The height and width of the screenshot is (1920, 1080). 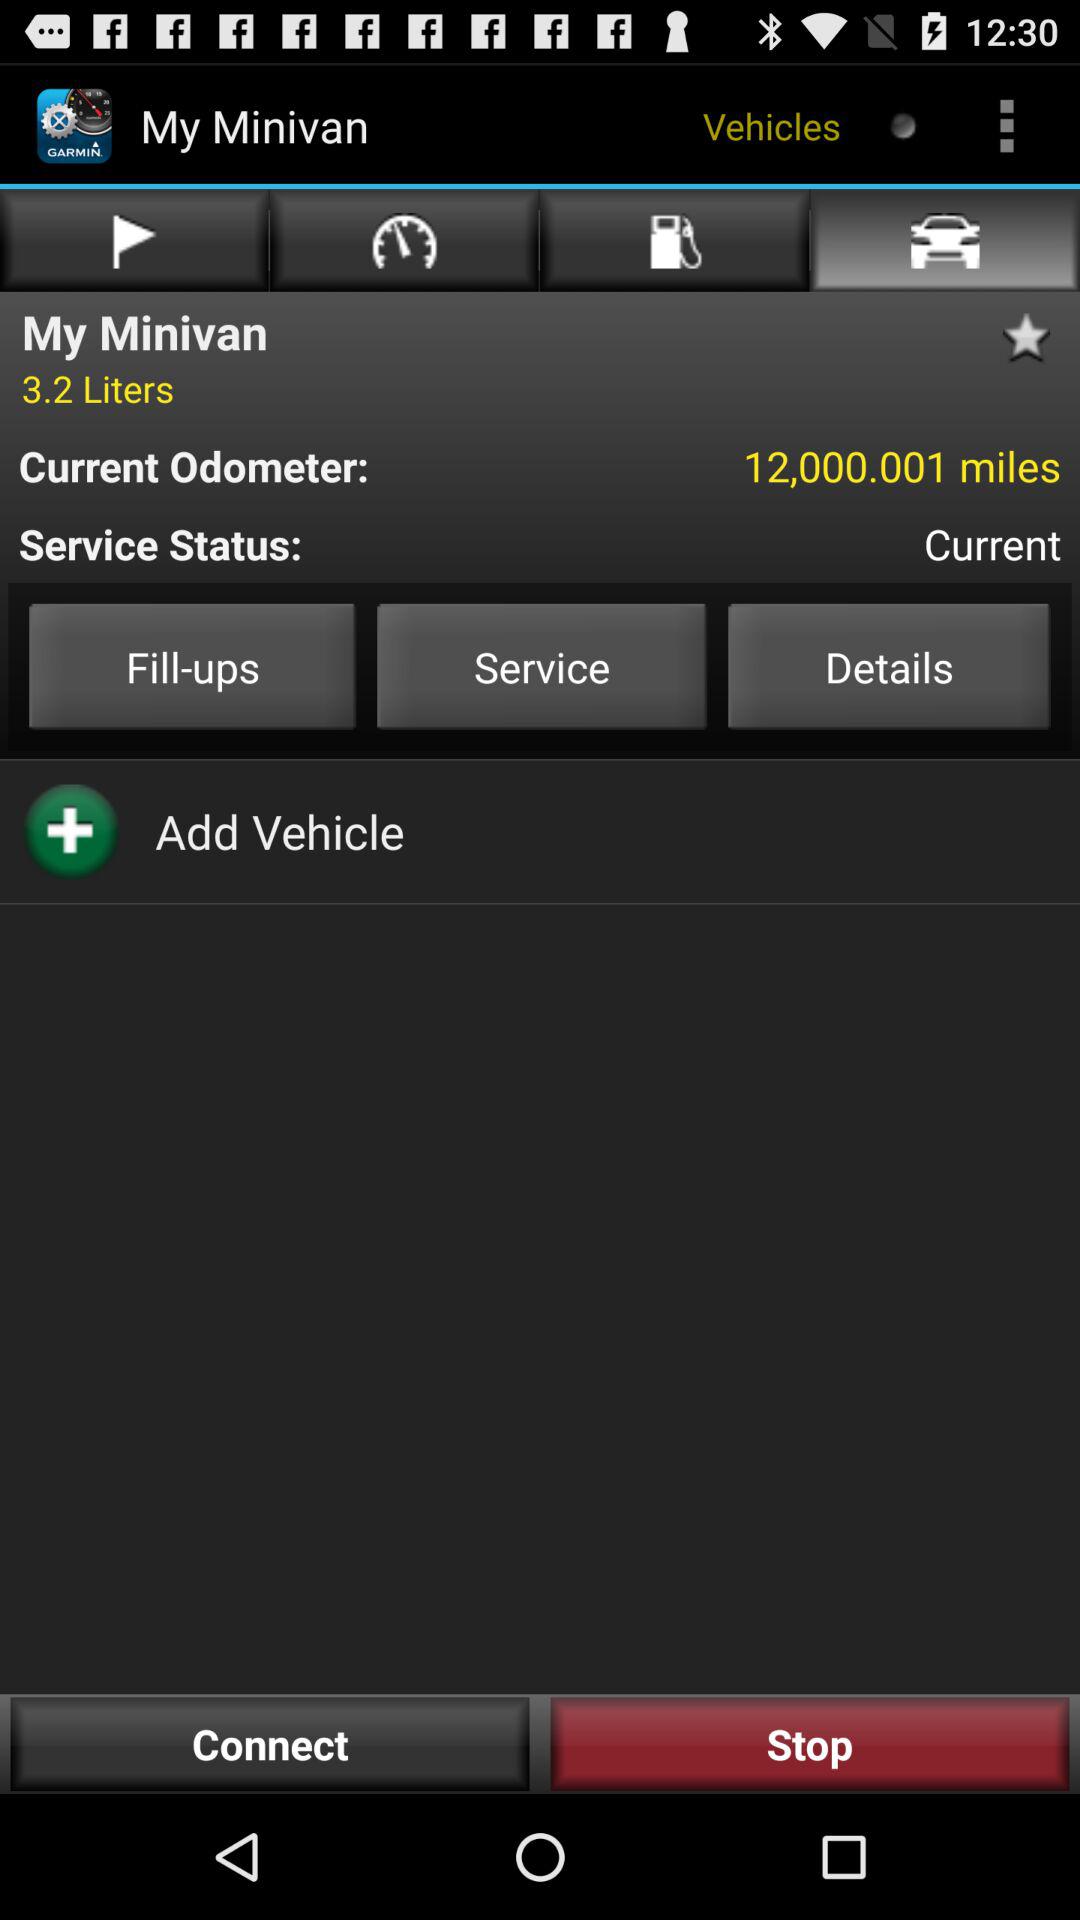 What do you see at coordinates (810, 1744) in the screenshot?
I see `turn on the button next to the connect button` at bounding box center [810, 1744].